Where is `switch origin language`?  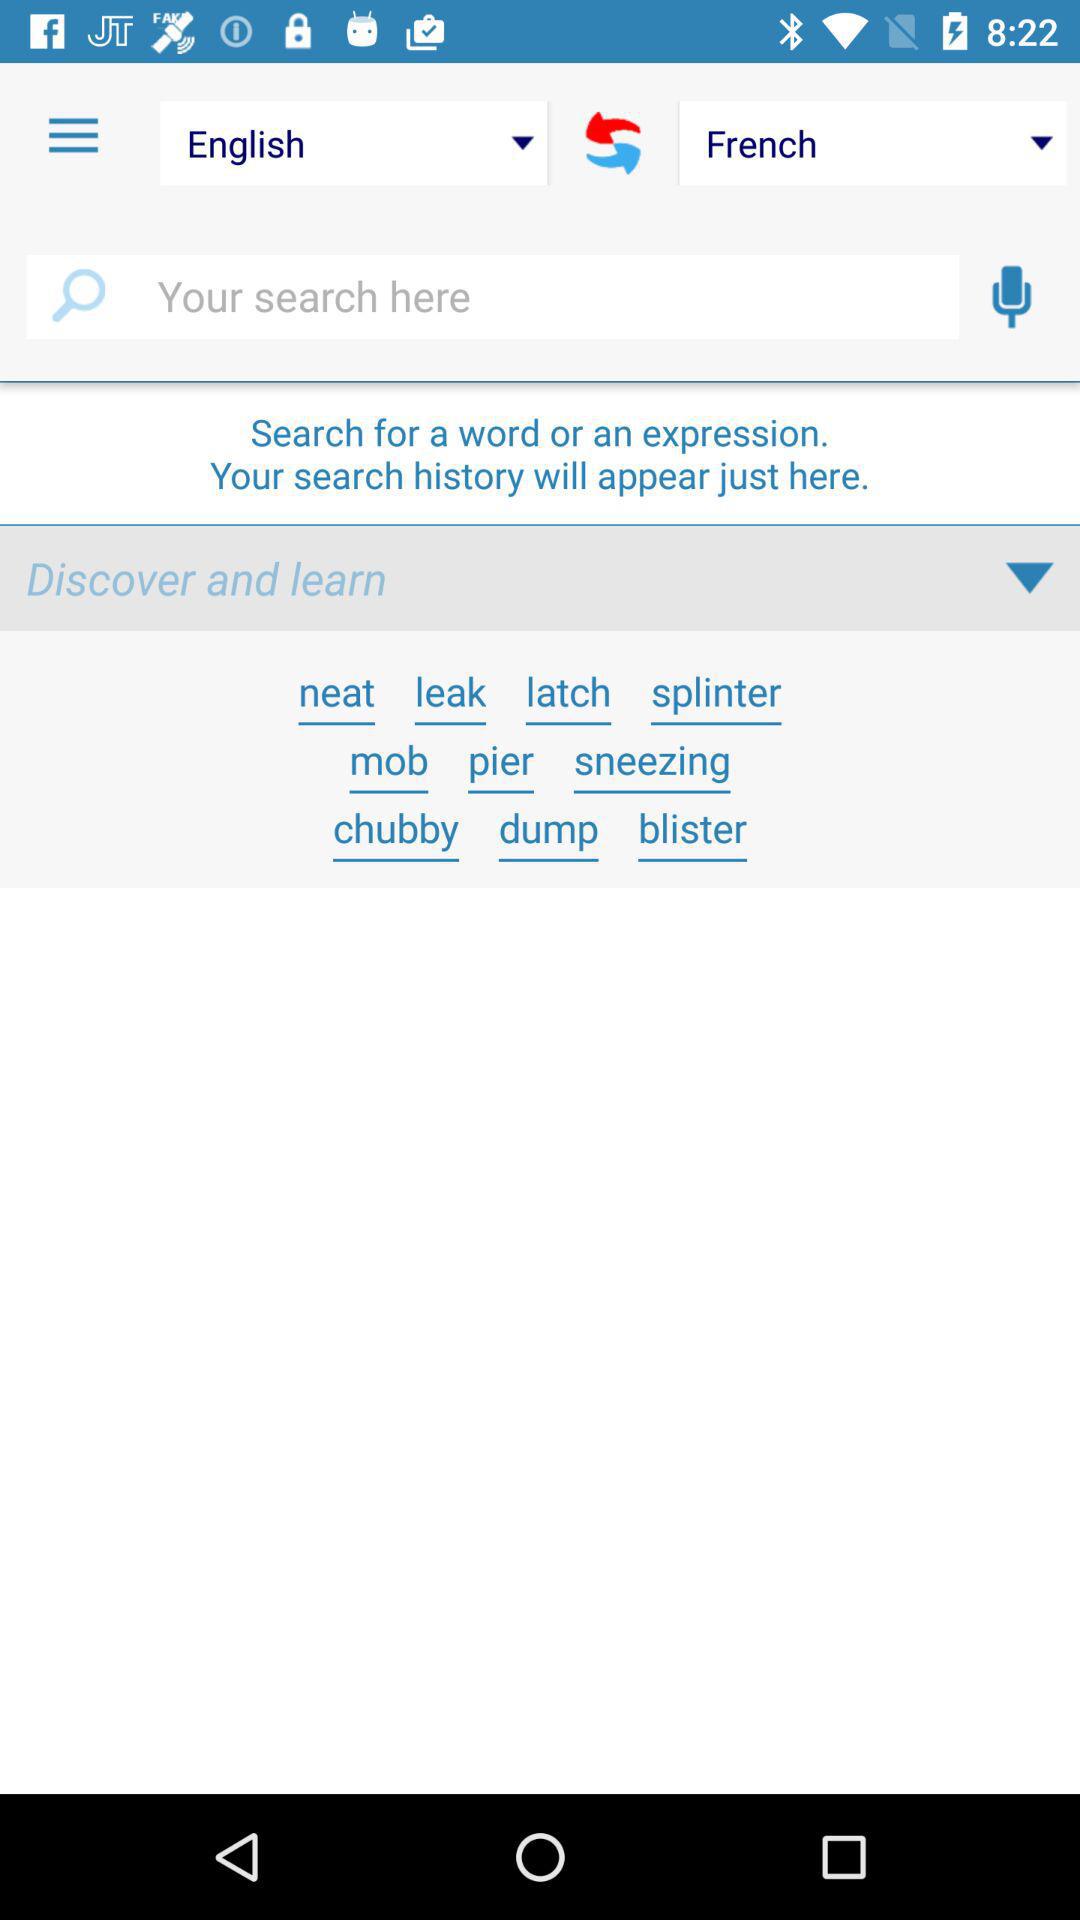 switch origin language is located at coordinates (614, 143).